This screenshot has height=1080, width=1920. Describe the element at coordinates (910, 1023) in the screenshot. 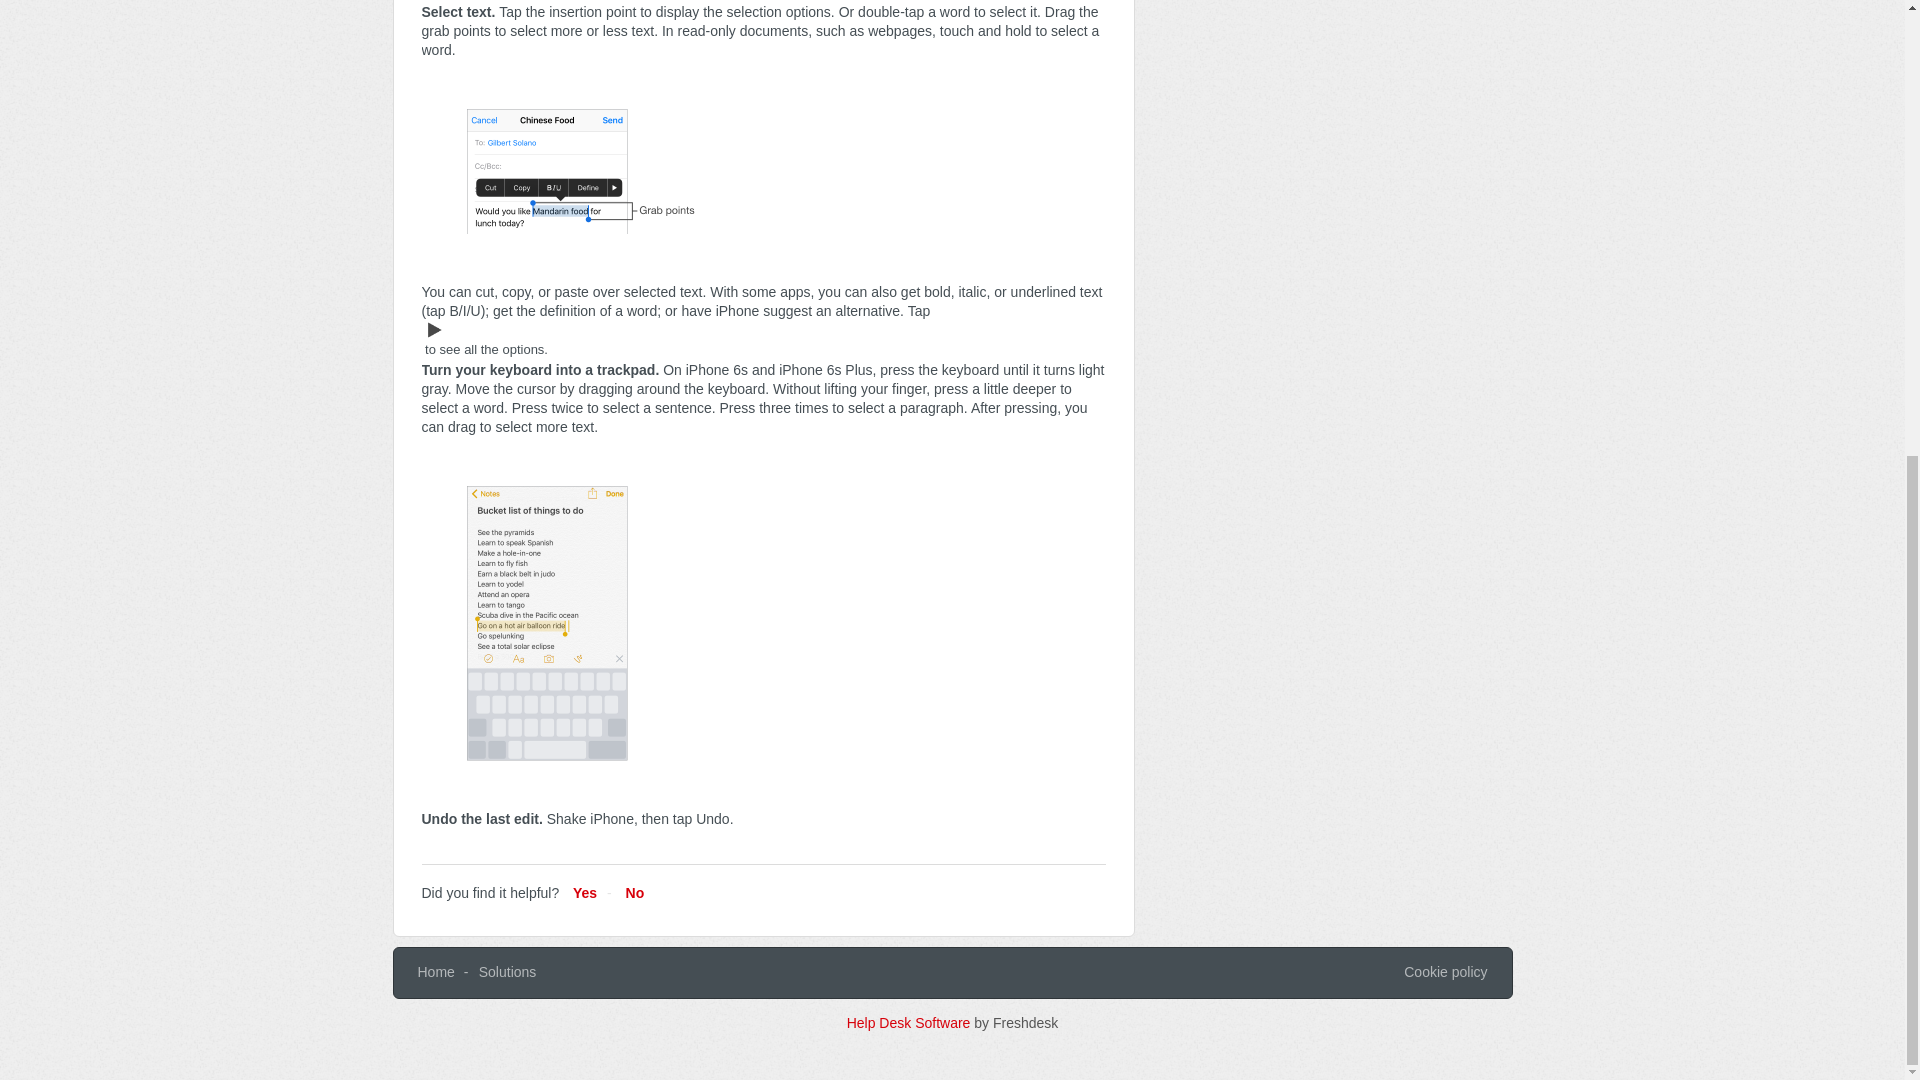

I see `Help Desk Software` at that location.